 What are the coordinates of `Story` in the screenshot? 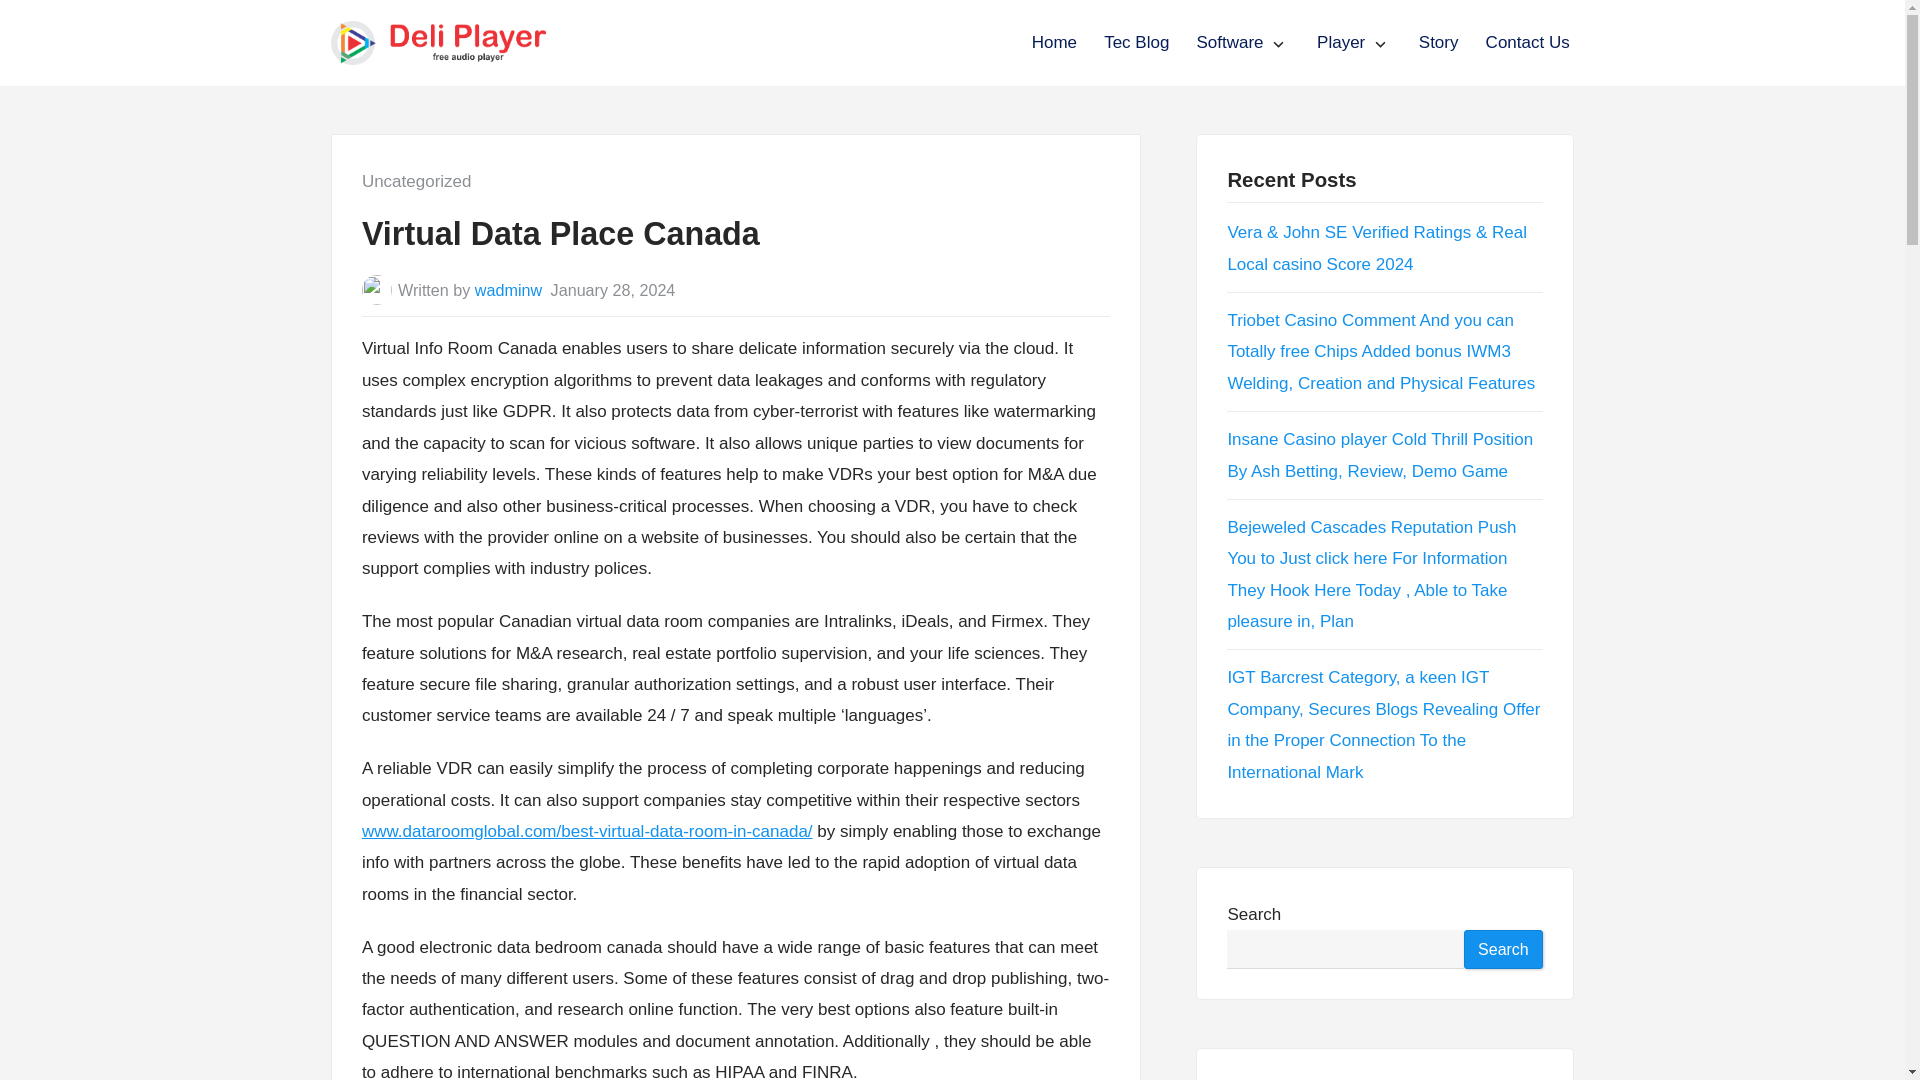 It's located at (1438, 42).